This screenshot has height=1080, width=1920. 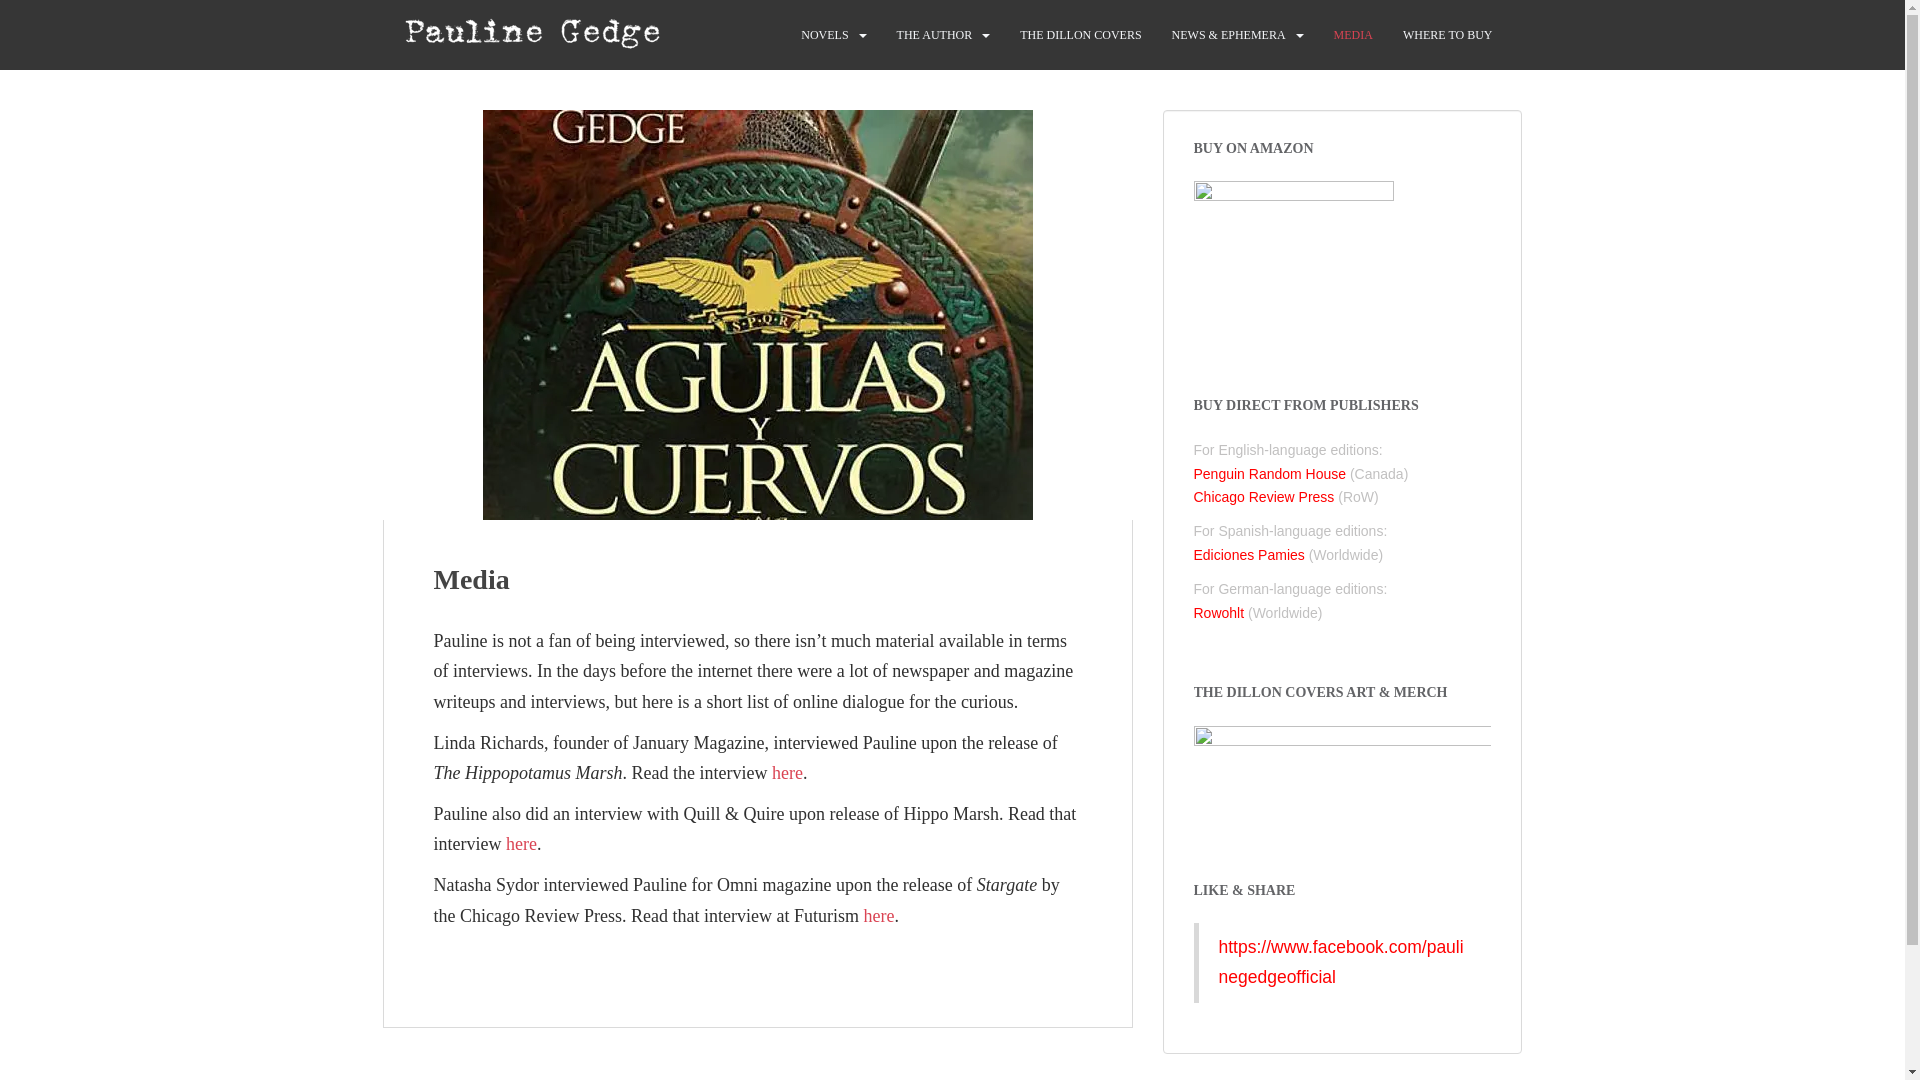 I want to click on THE DILLON COVERS, so click(x=1080, y=35).